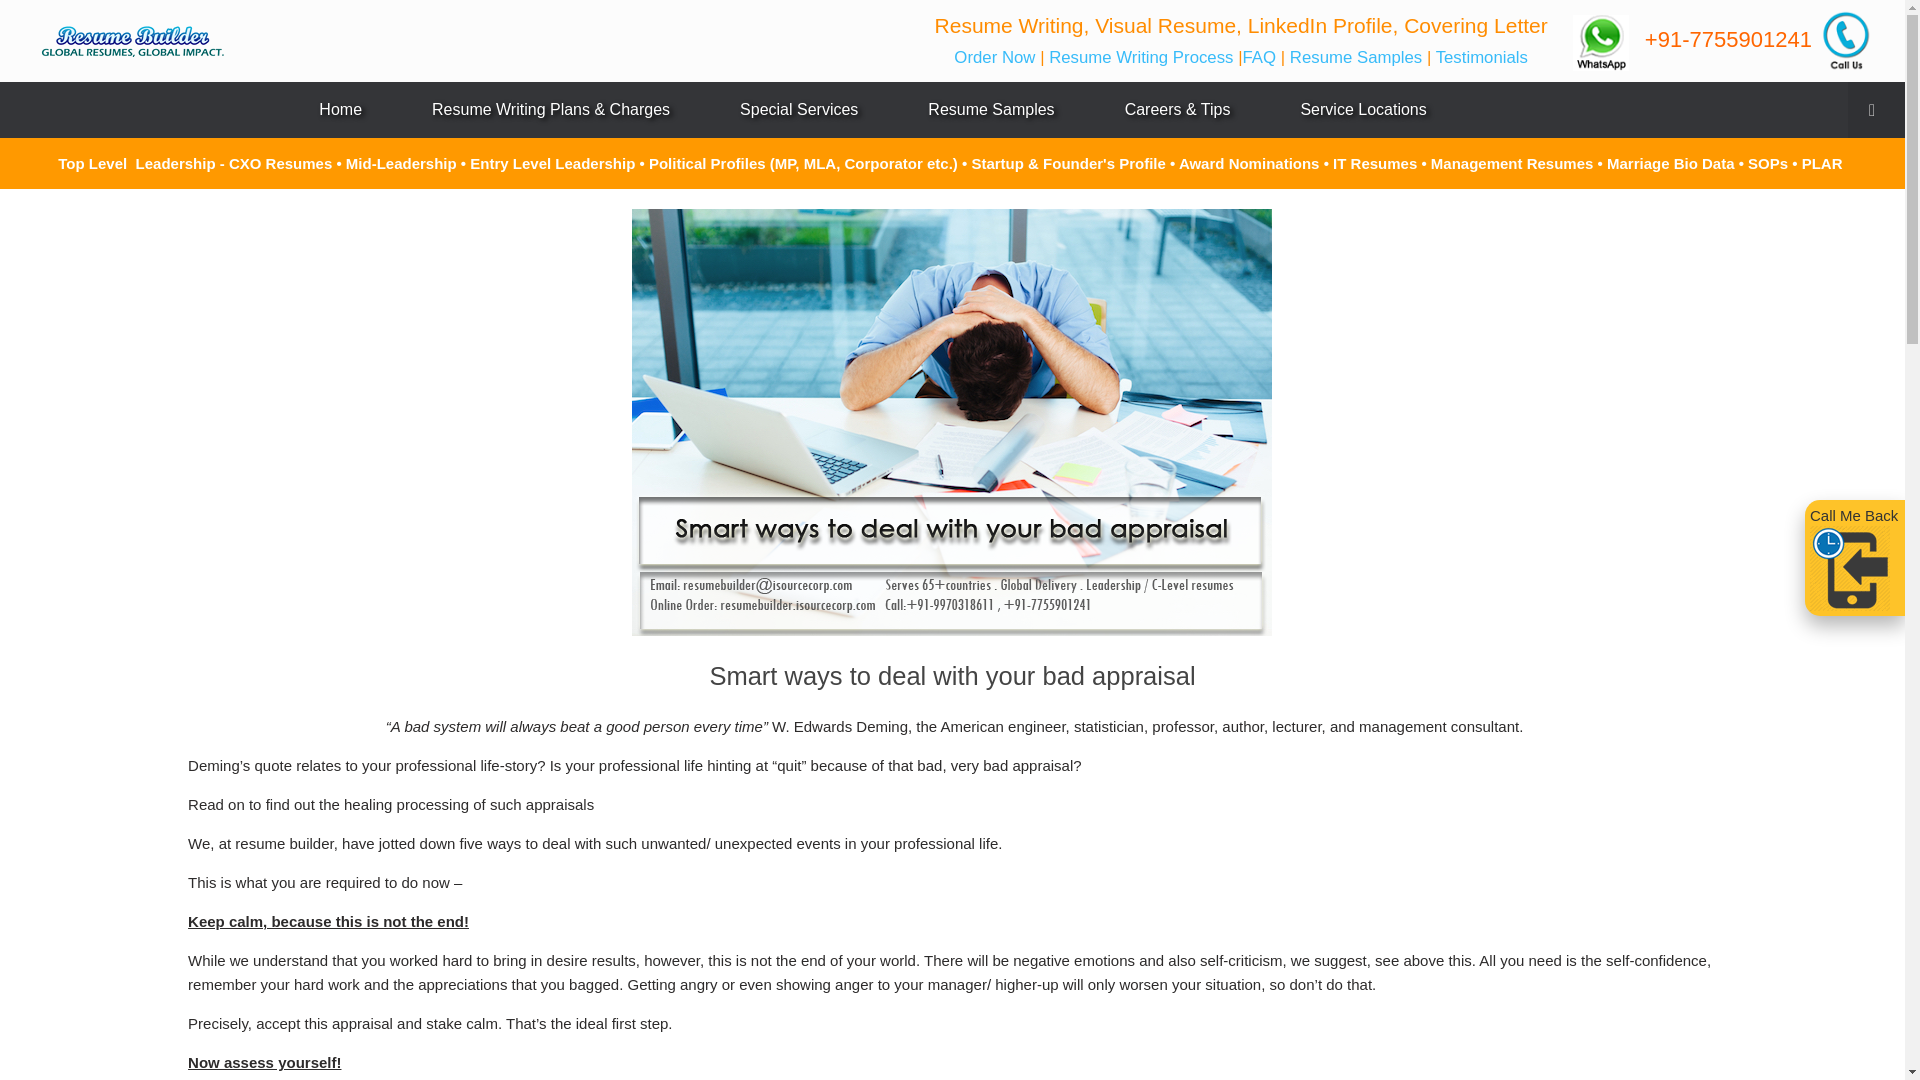 This screenshot has height=1080, width=1920. What do you see at coordinates (1482, 56) in the screenshot?
I see `Testimonials` at bounding box center [1482, 56].